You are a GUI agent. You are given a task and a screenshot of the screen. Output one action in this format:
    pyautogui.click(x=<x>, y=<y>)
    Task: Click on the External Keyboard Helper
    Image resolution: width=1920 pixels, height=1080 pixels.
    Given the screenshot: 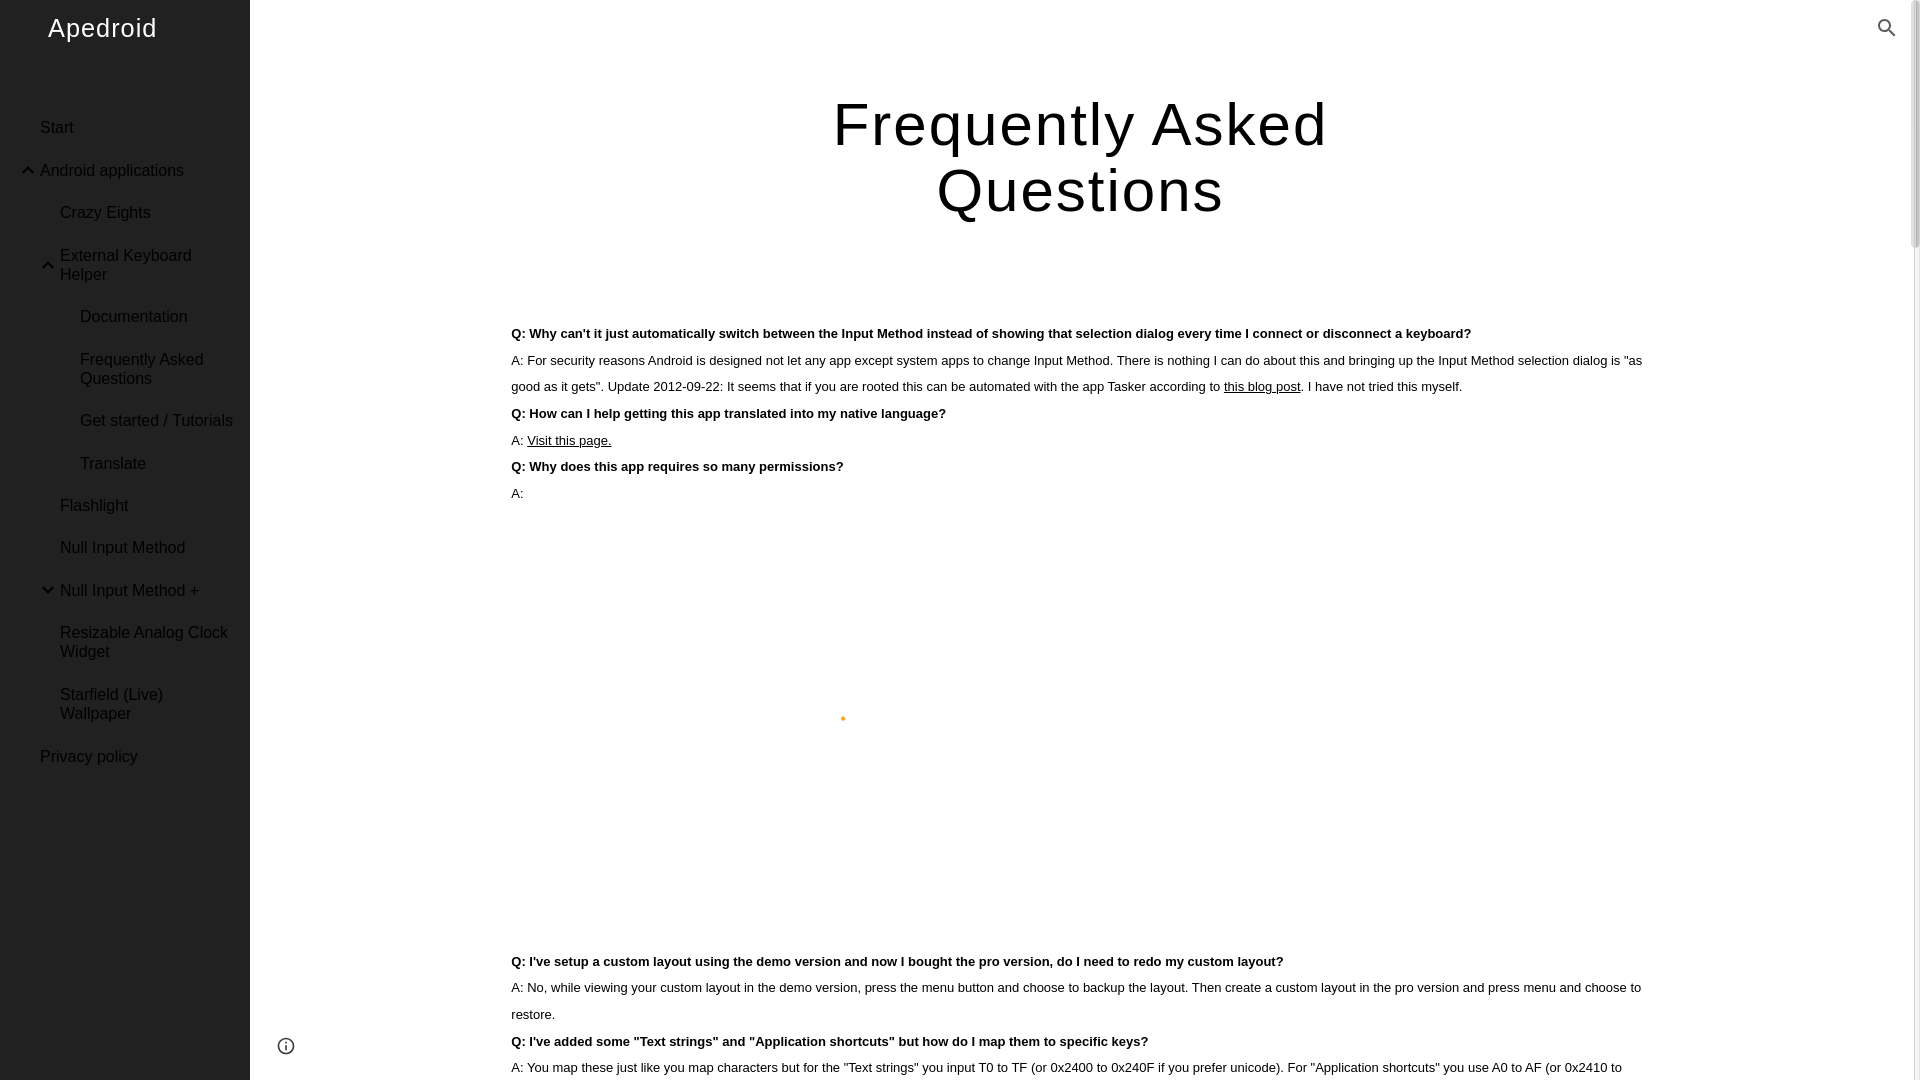 What is the action you would take?
    pyautogui.click(x=146, y=264)
    